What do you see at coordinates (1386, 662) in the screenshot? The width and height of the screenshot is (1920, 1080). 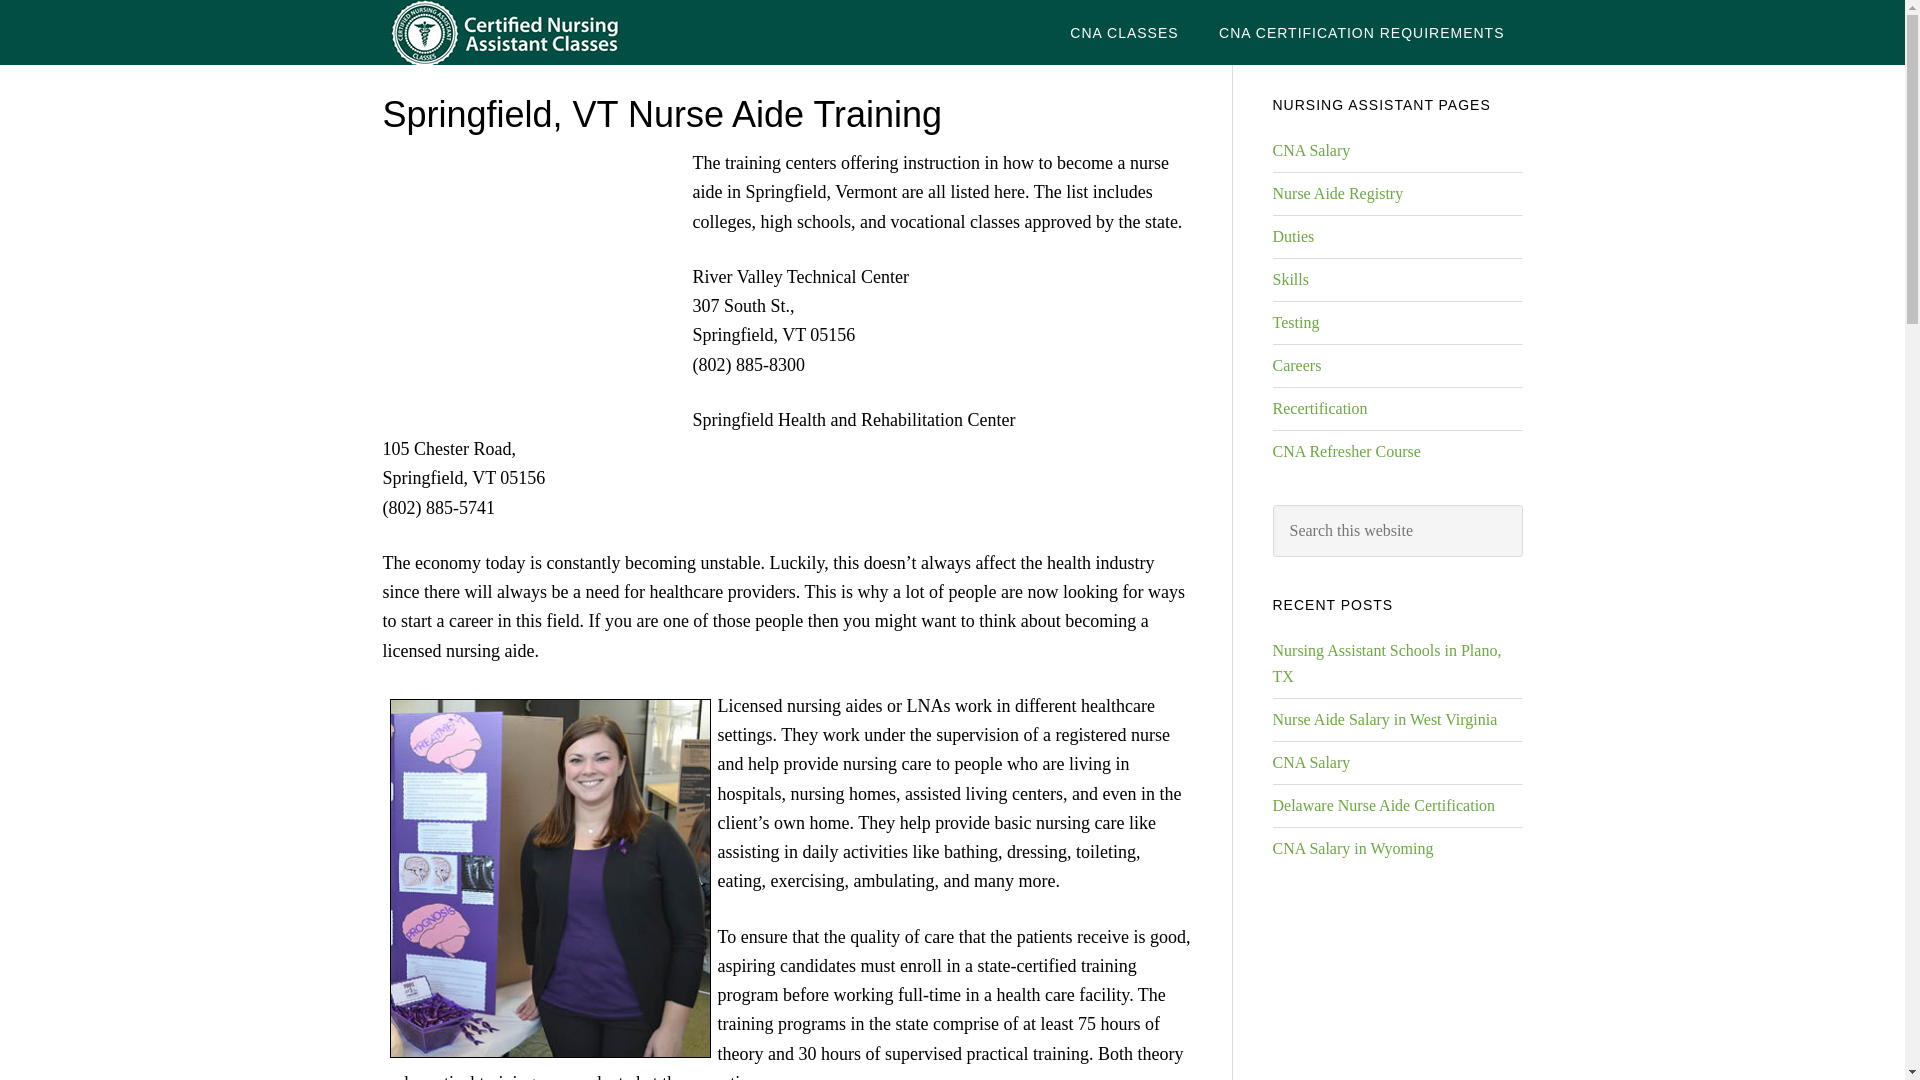 I see `Nursing Assistant Schools in Plano, TX` at bounding box center [1386, 662].